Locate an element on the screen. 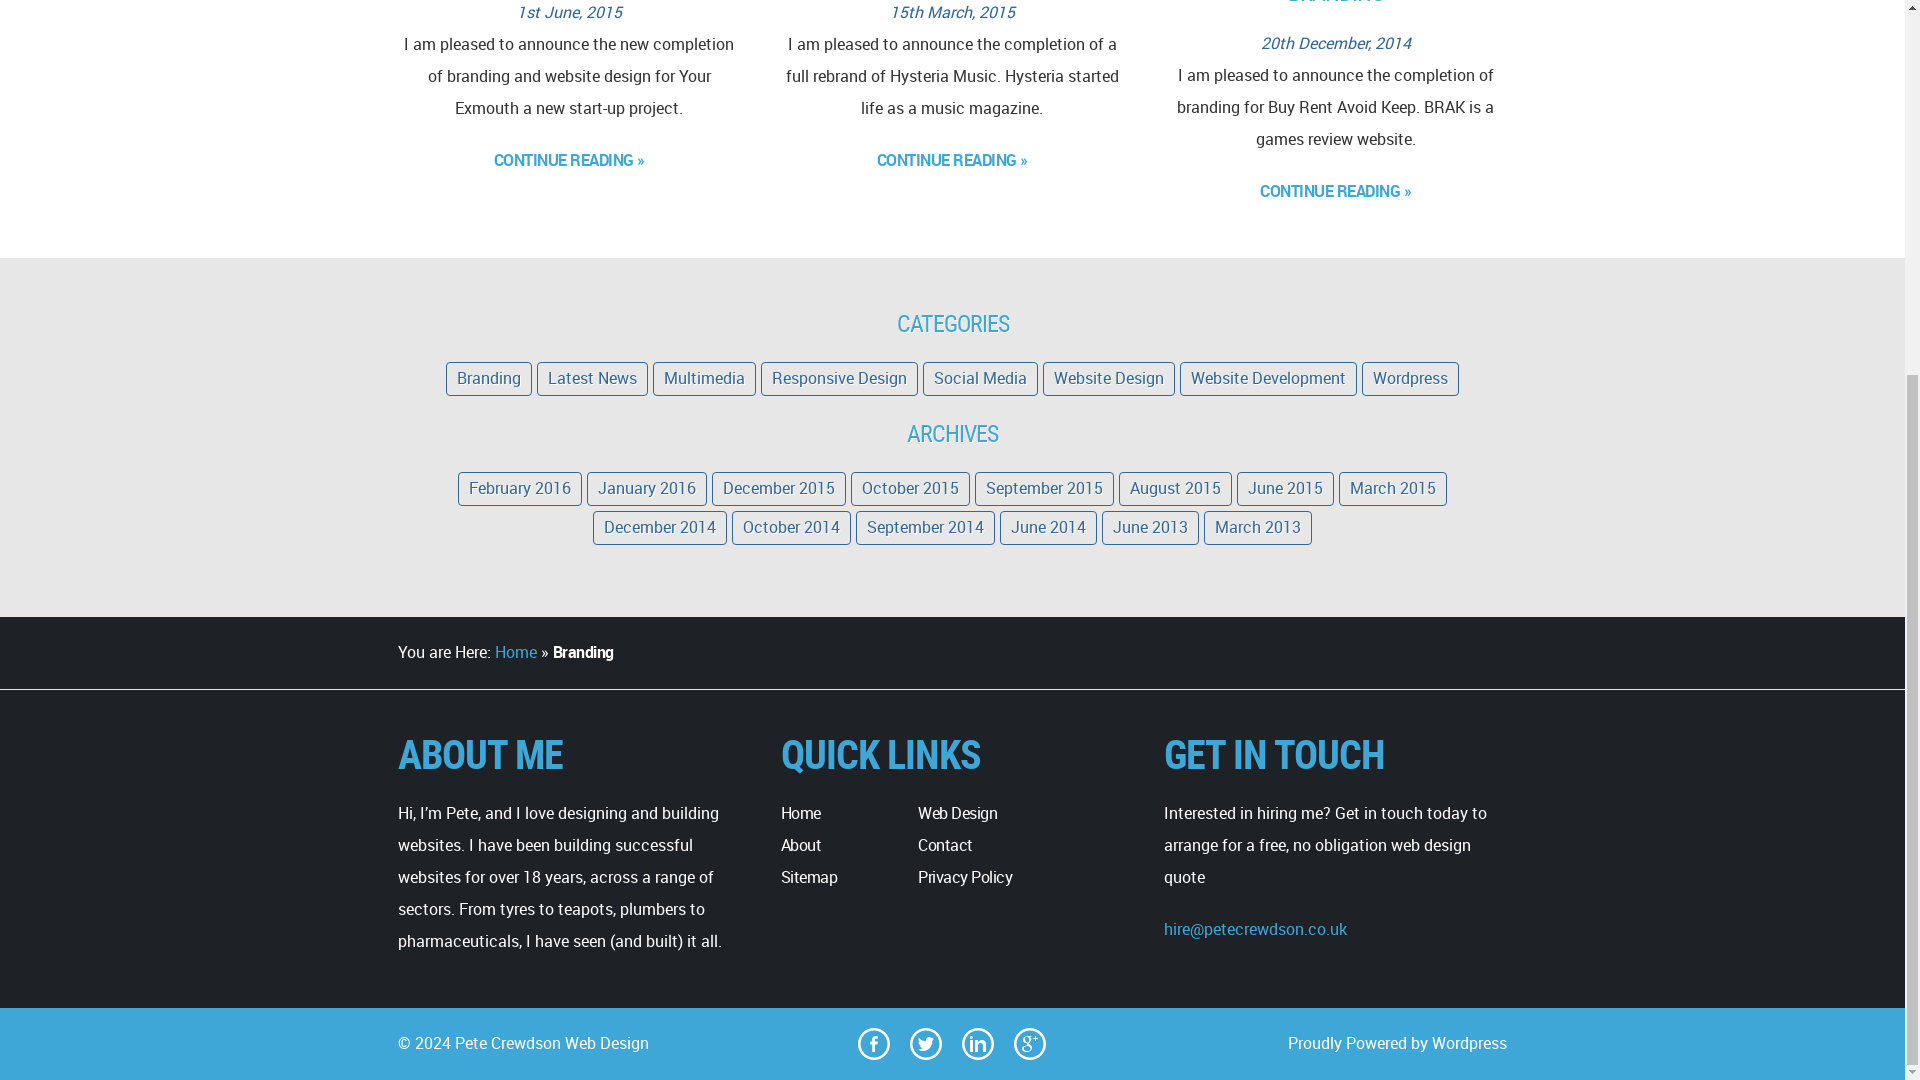  June 2014 is located at coordinates (1048, 528).